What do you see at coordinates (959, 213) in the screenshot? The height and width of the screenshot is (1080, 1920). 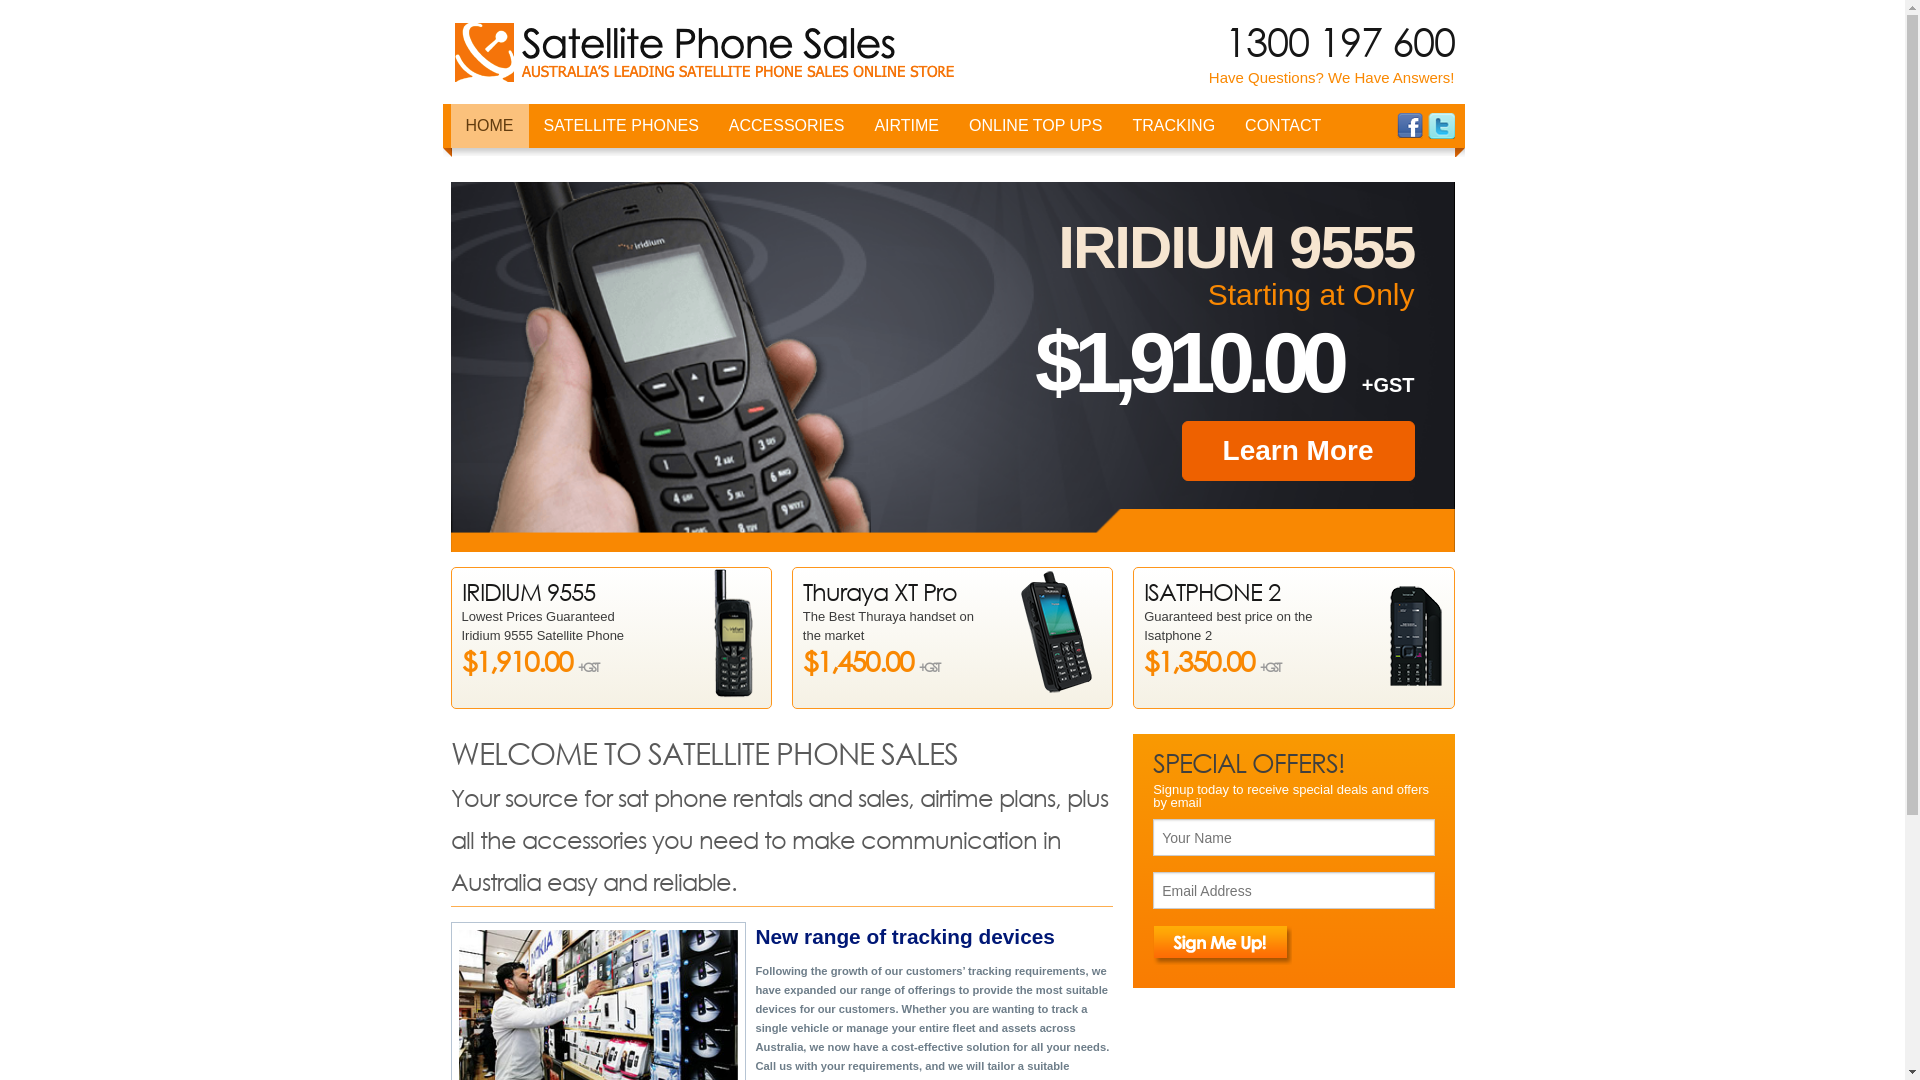 I see `Inmarsat Airtime` at bounding box center [959, 213].